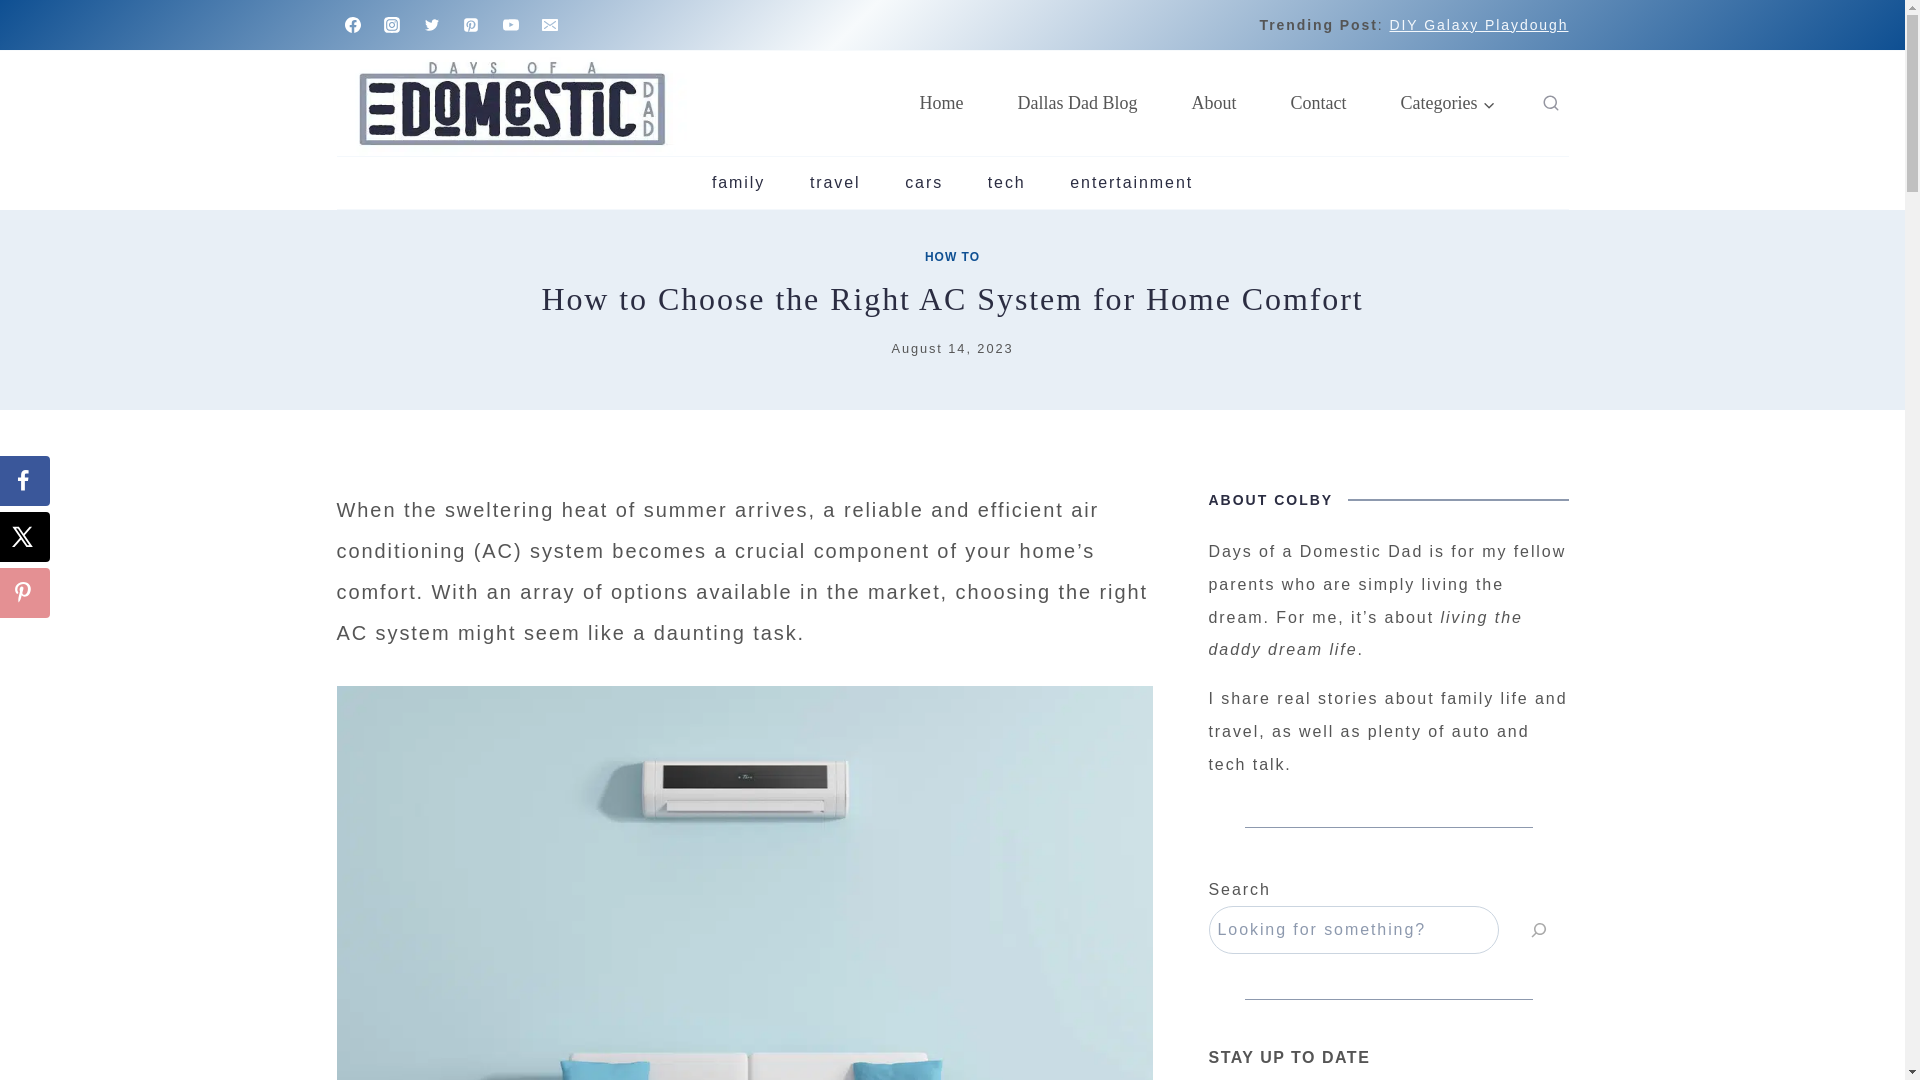 The image size is (1920, 1080). Describe the element at coordinates (1448, 103) in the screenshot. I see `Categories` at that location.